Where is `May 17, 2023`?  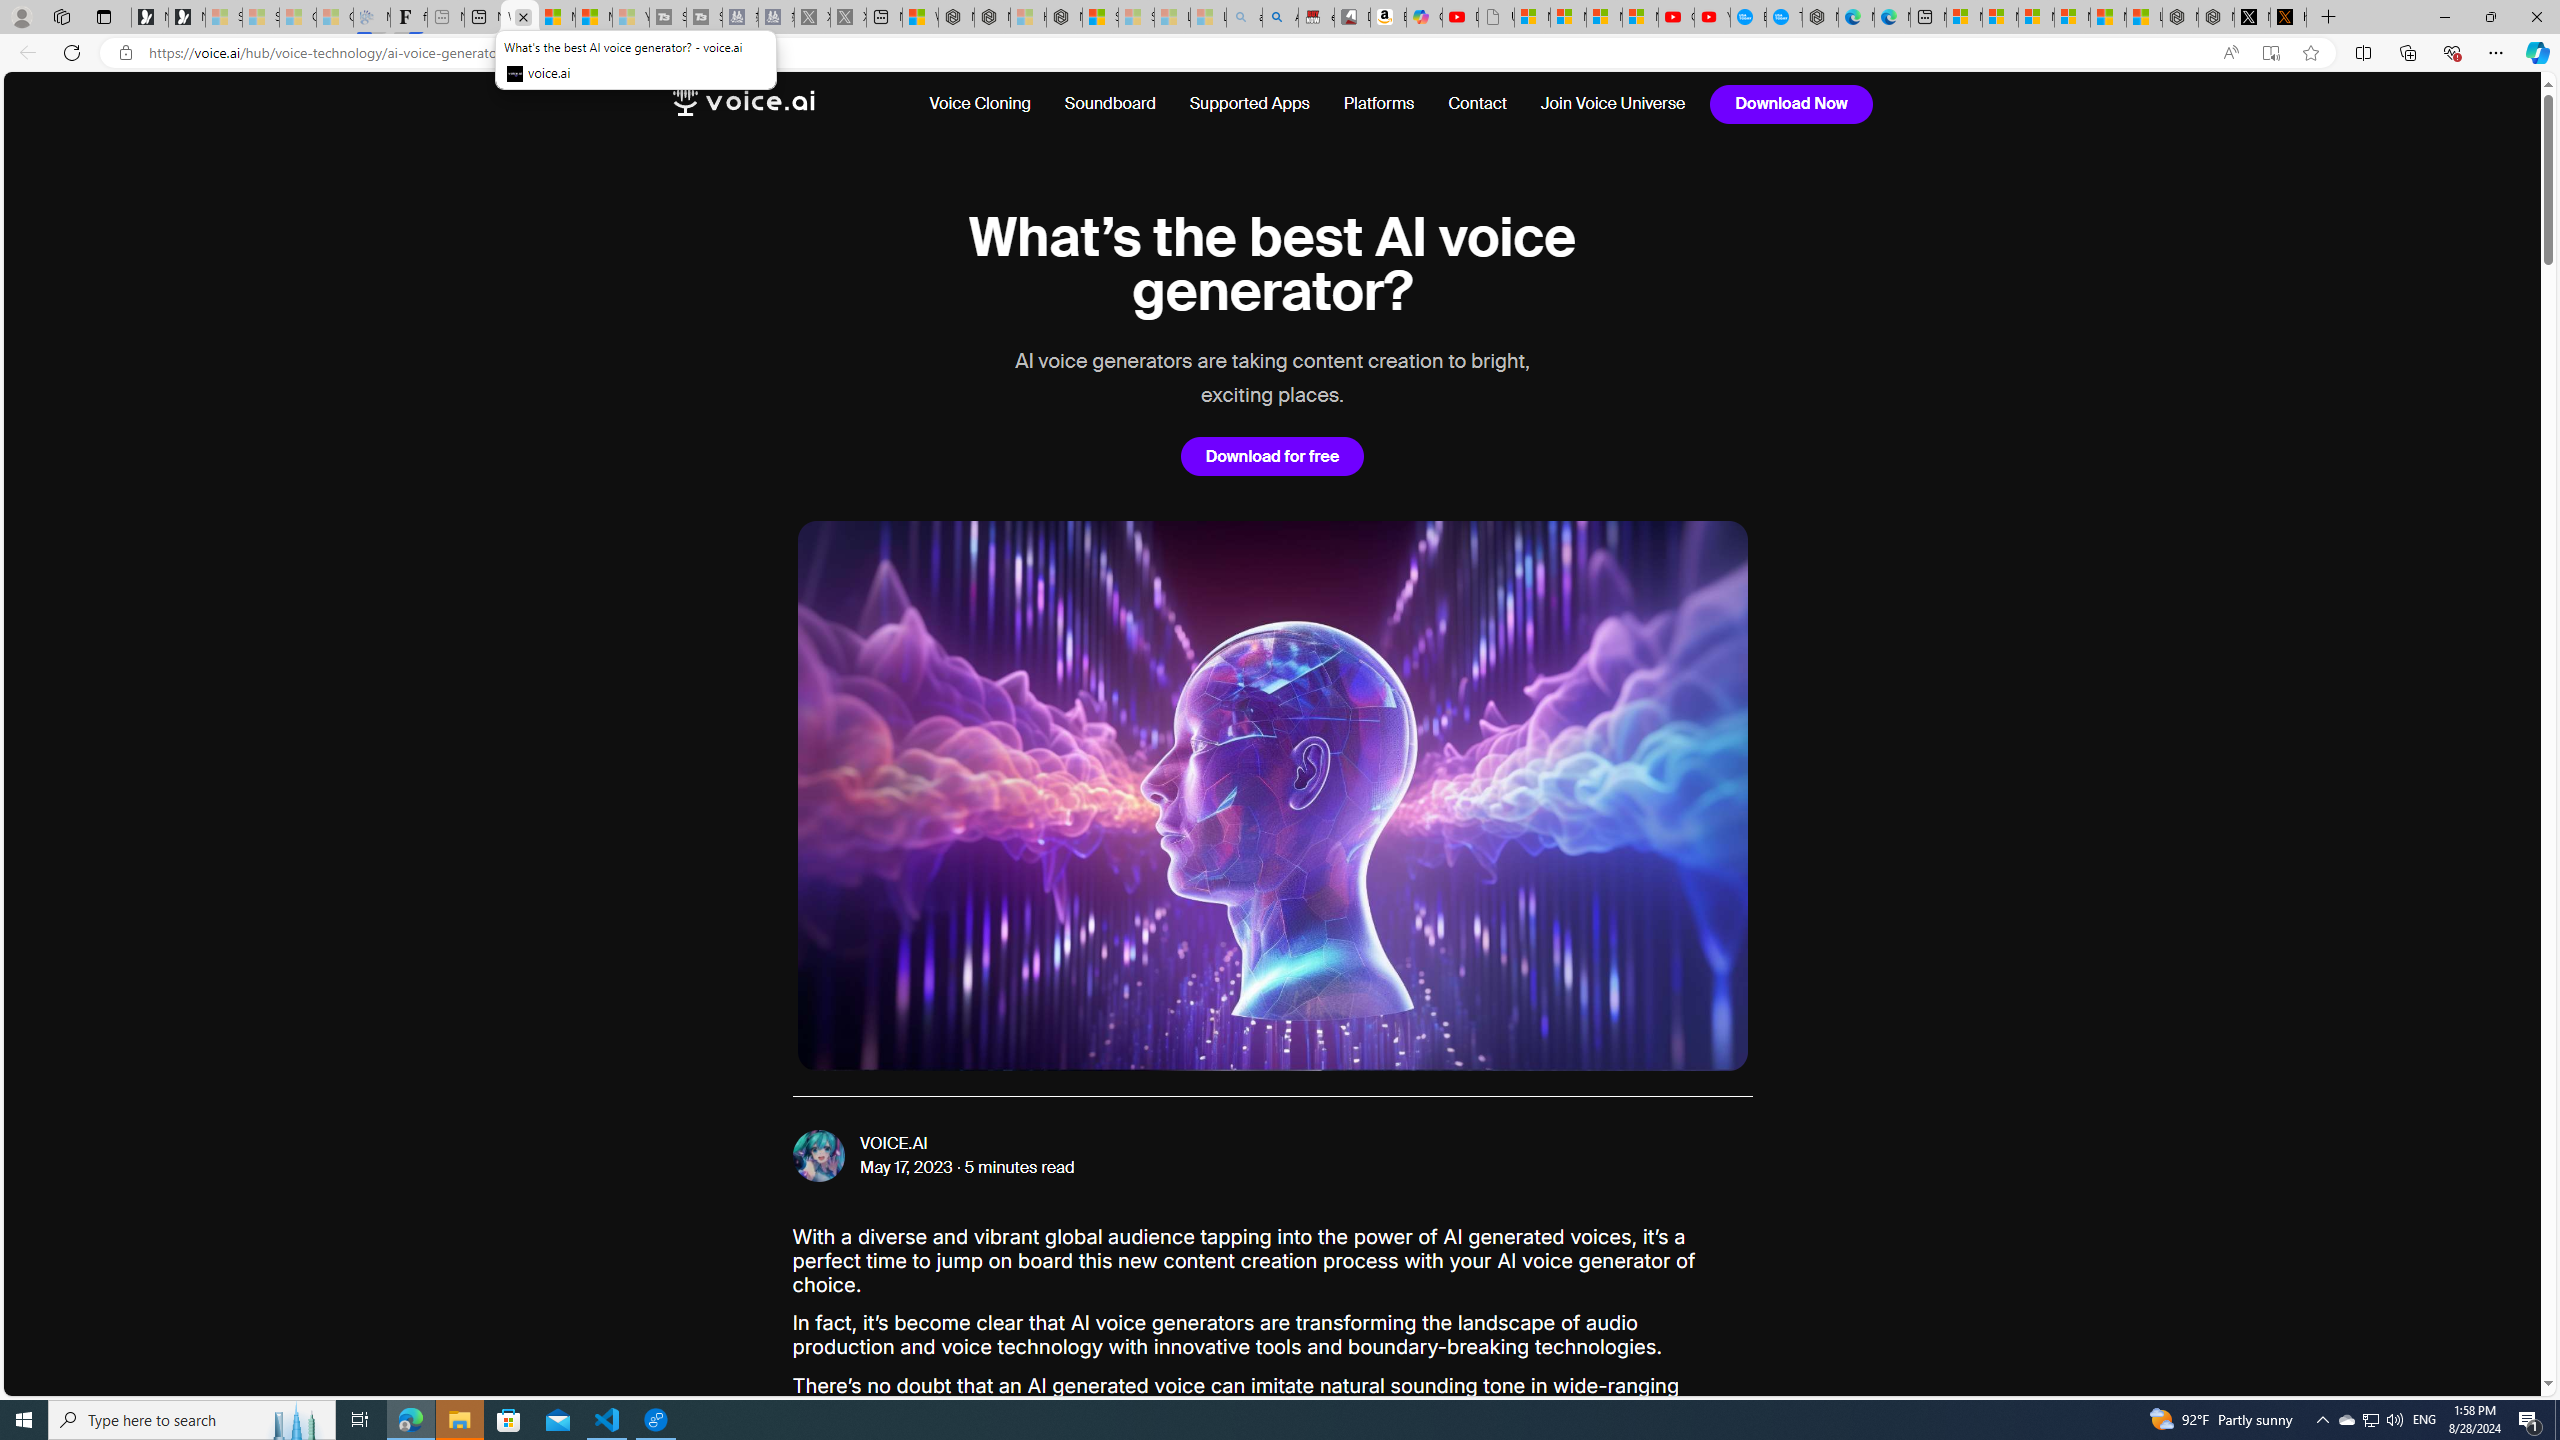 May 17, 2023 is located at coordinates (907, 1168).